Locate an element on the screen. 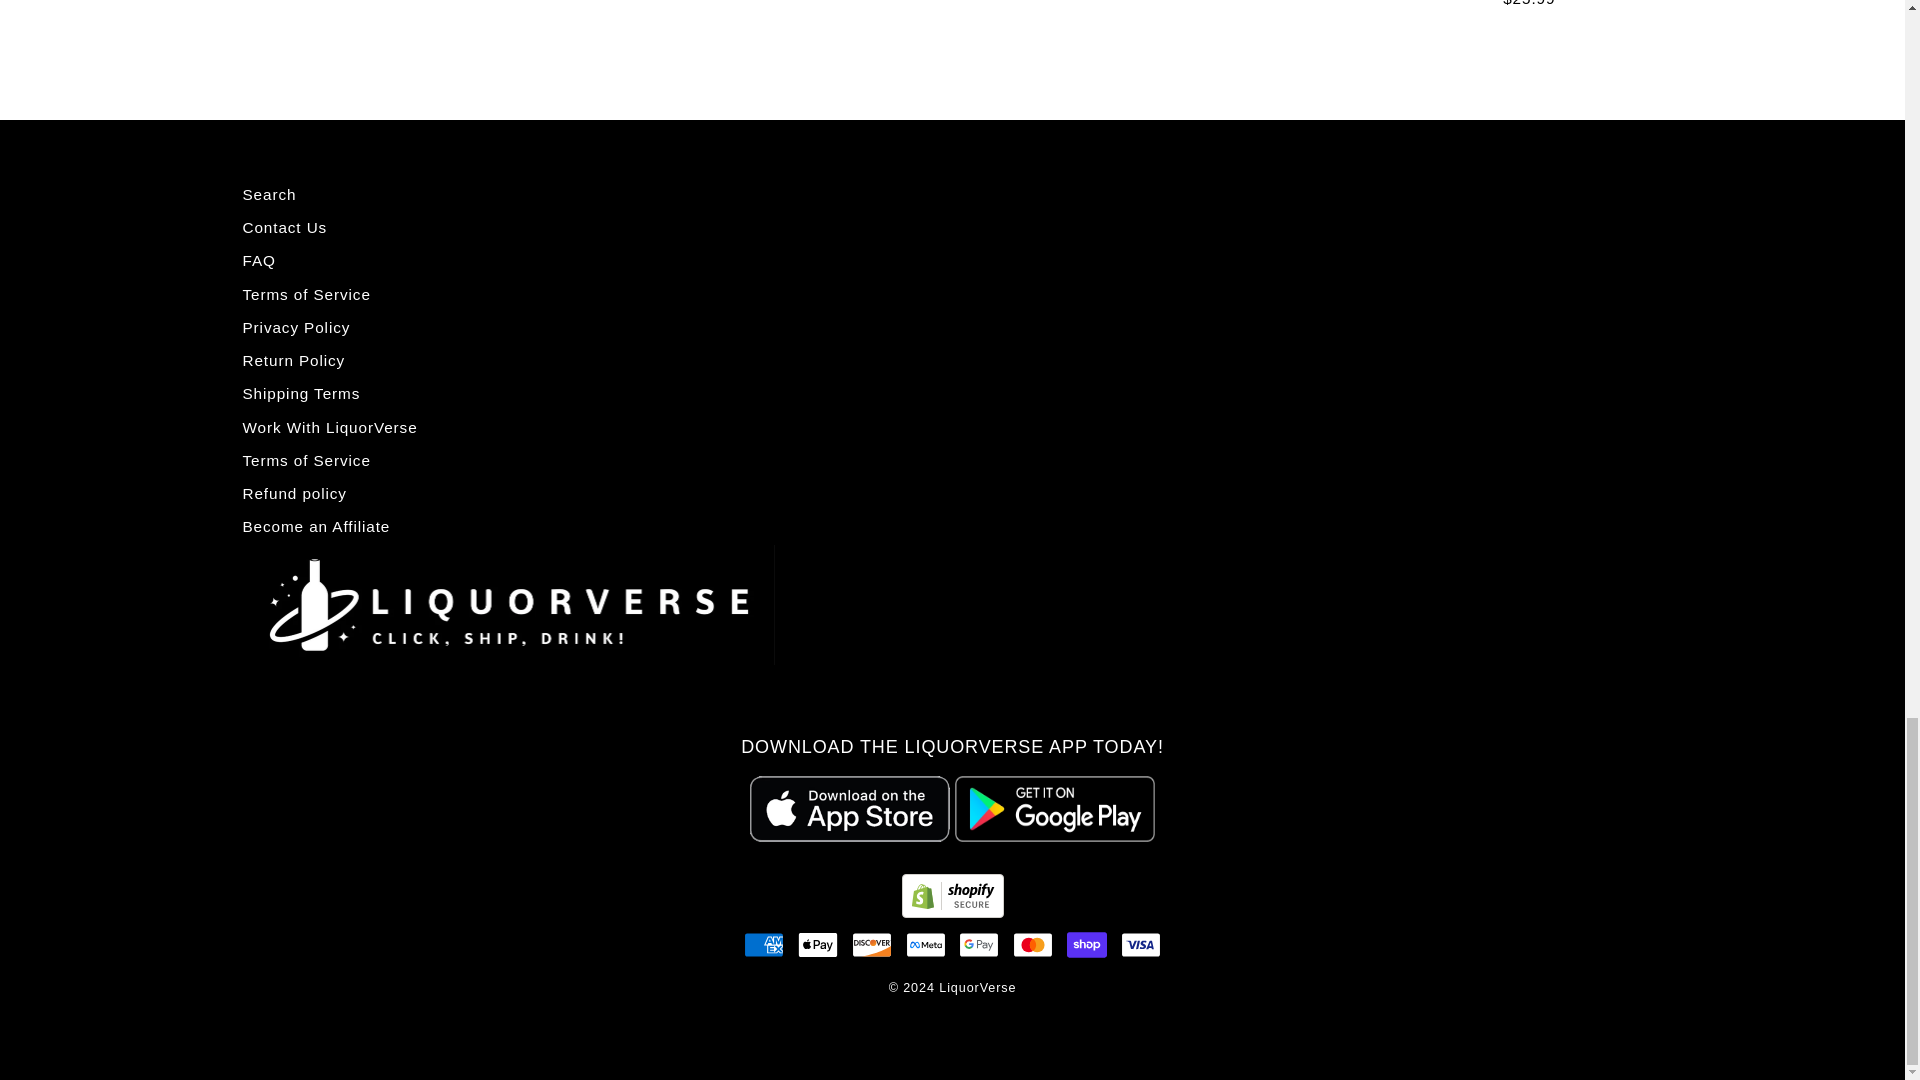 This screenshot has width=1920, height=1080. Mastercard is located at coordinates (1032, 944).